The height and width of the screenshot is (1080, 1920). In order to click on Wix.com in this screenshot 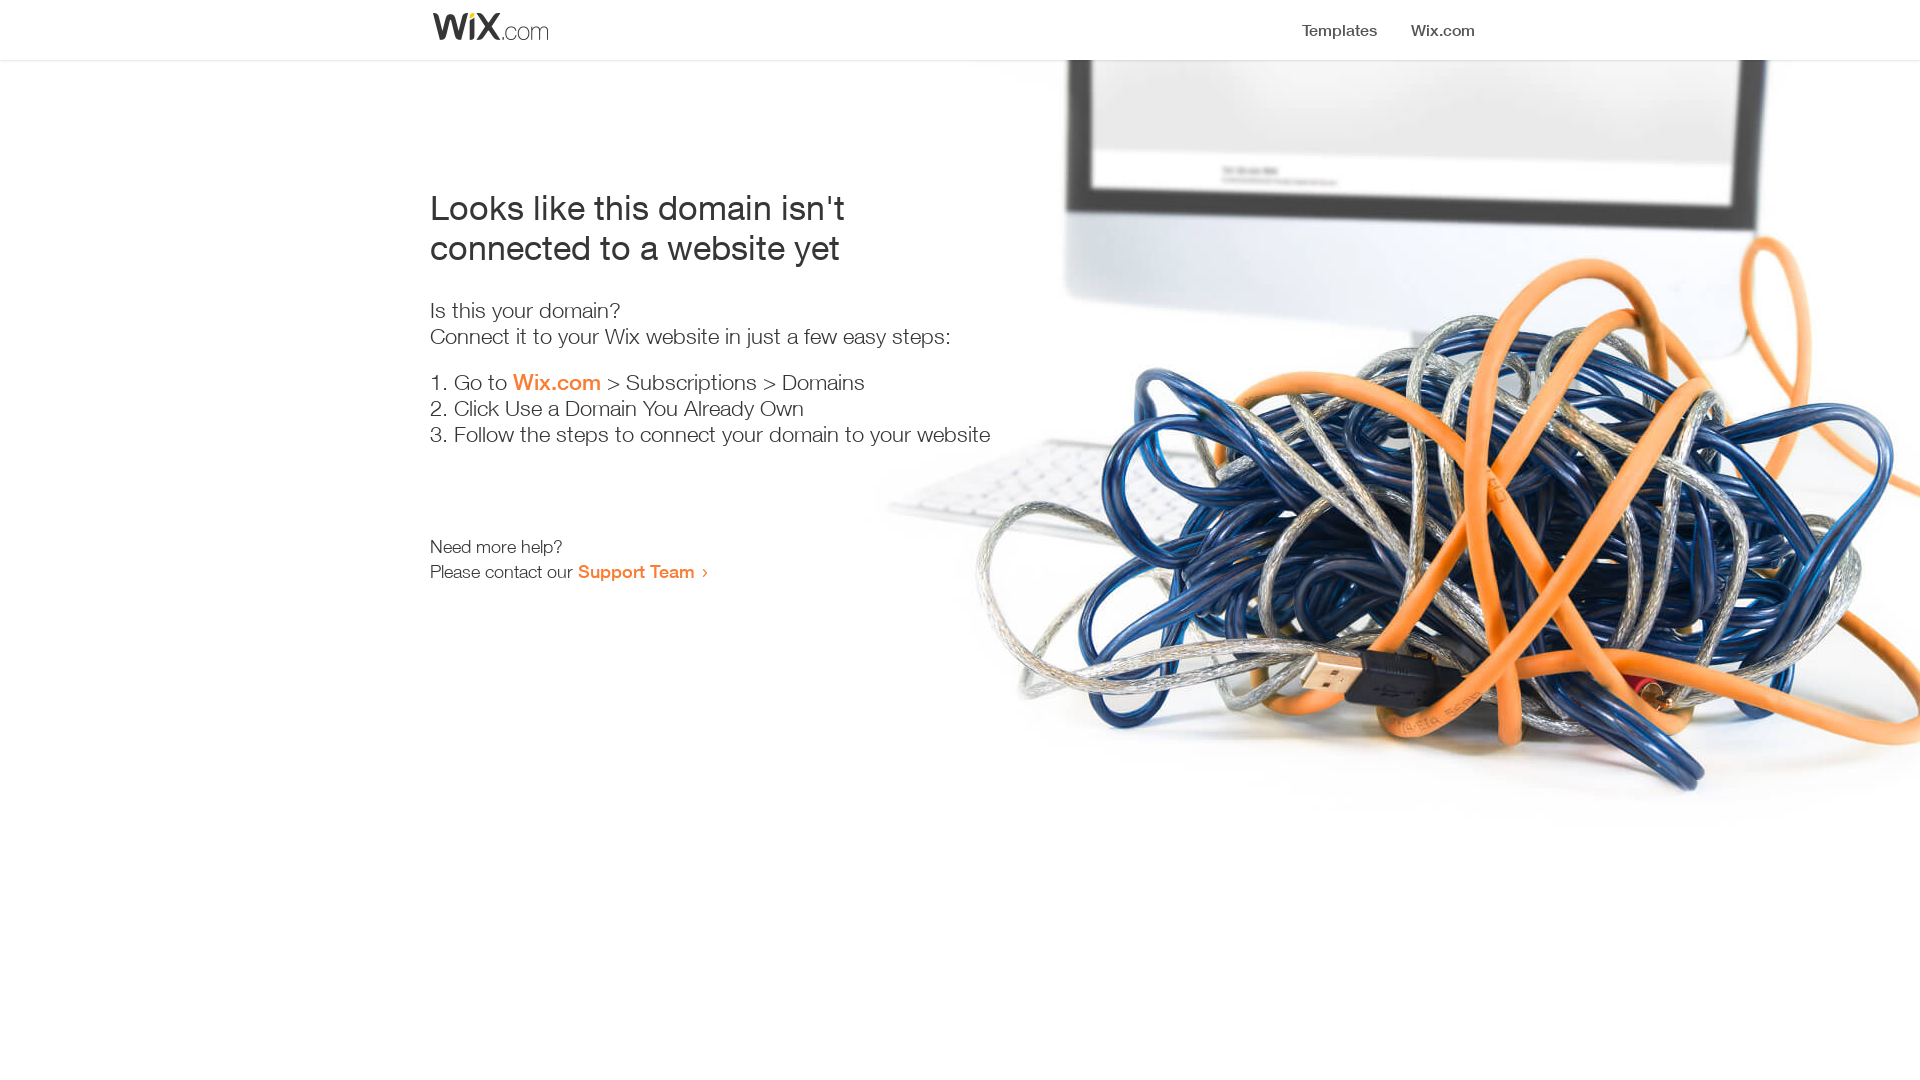, I will do `click(557, 382)`.